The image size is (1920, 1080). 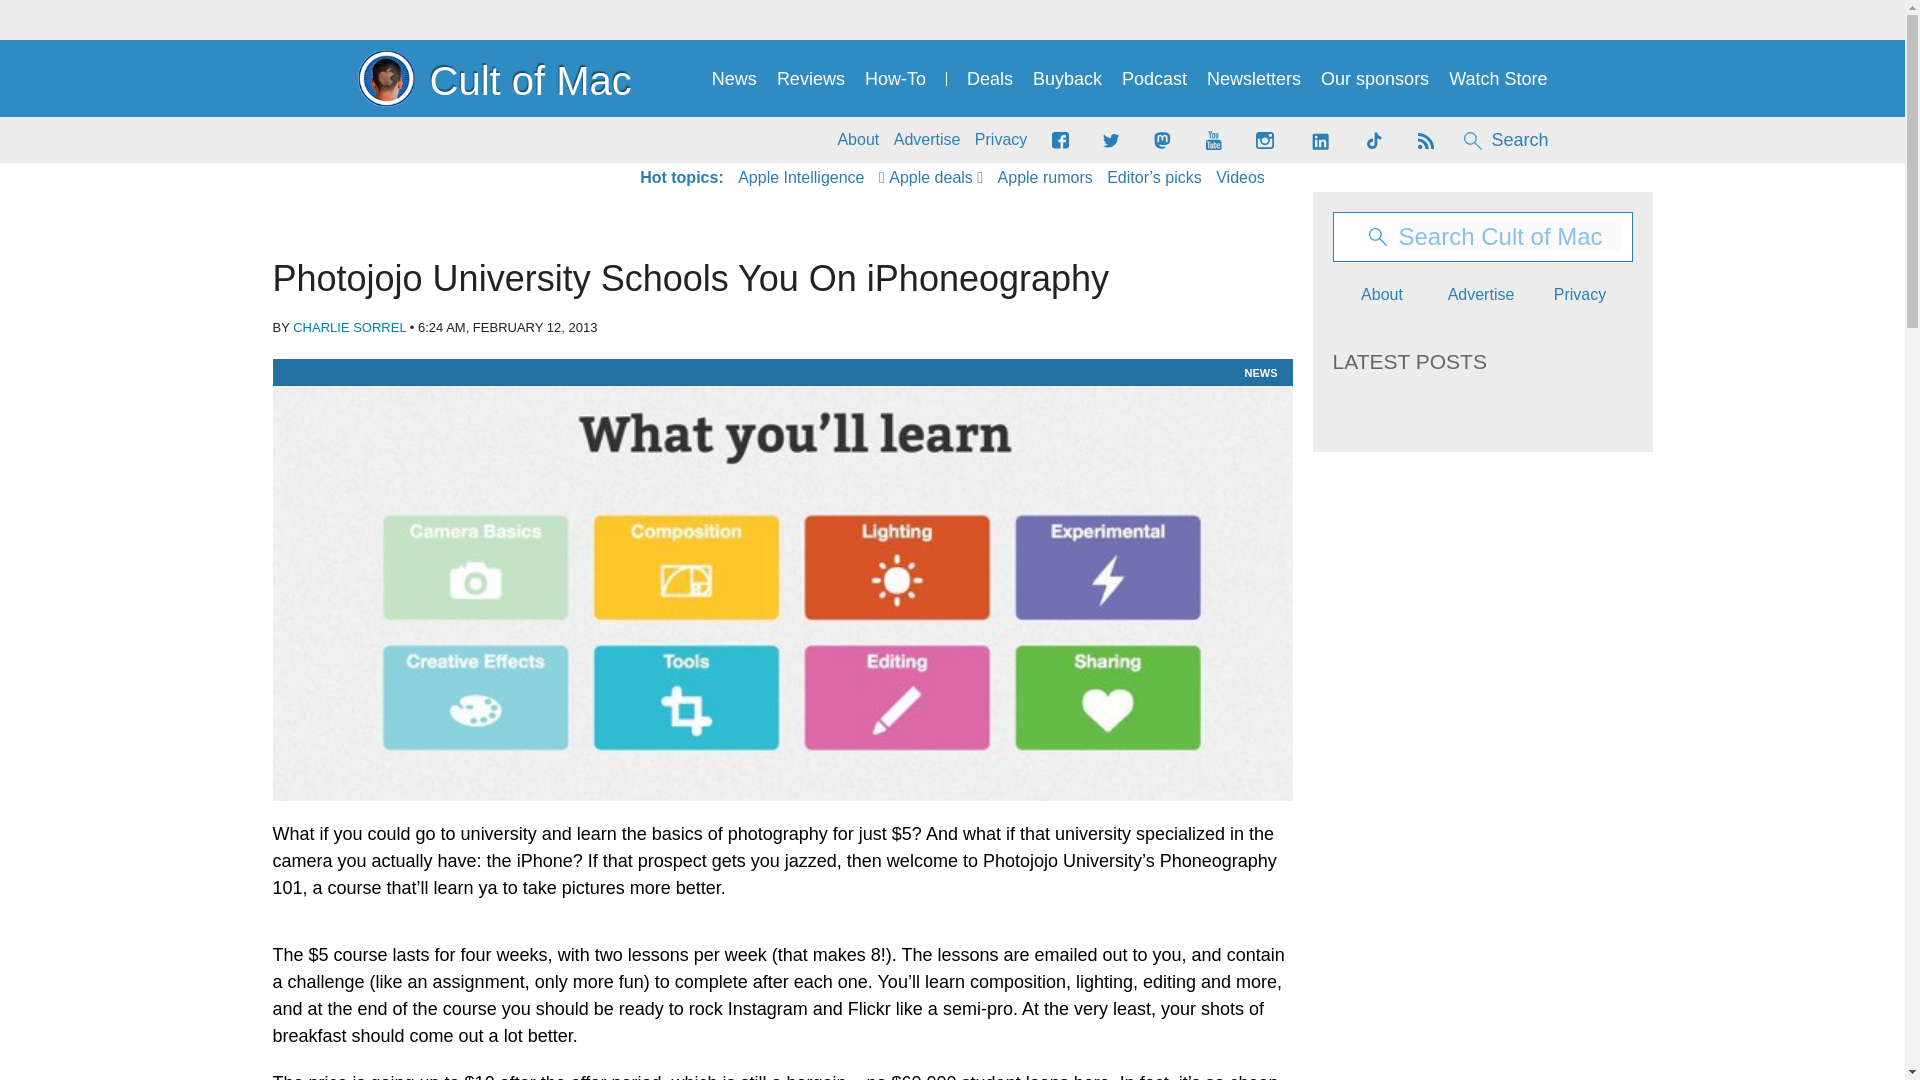 What do you see at coordinates (931, 178) in the screenshot?
I see `Apple deals ` at bounding box center [931, 178].